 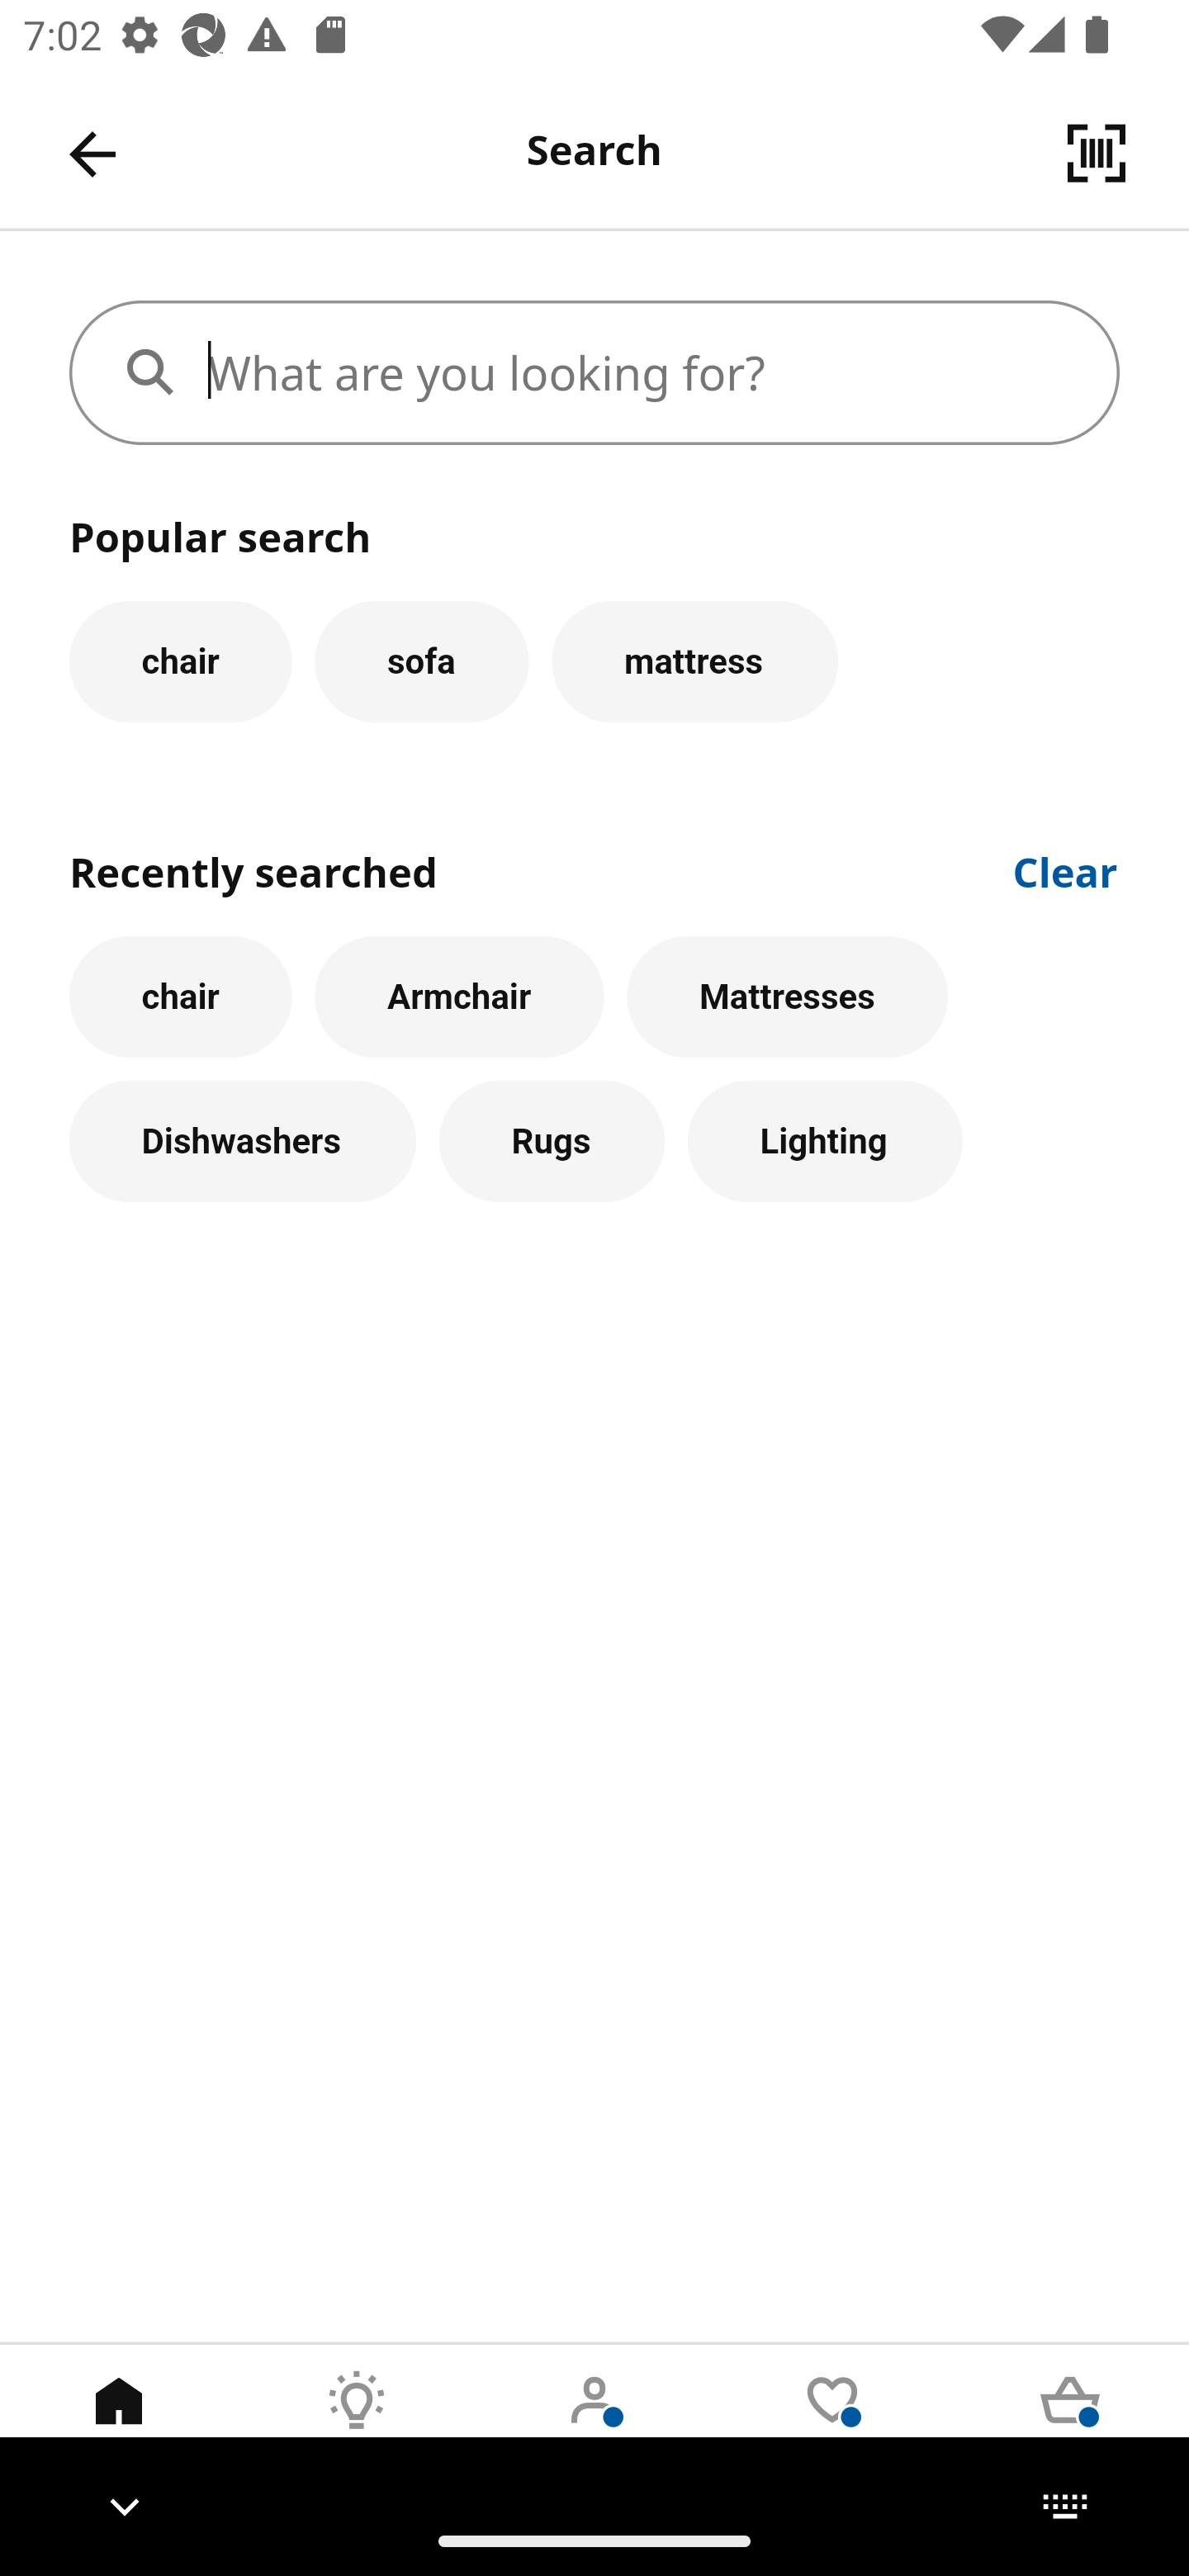 What do you see at coordinates (119, 2425) in the screenshot?
I see `Home
Tab 1 of 5` at bounding box center [119, 2425].